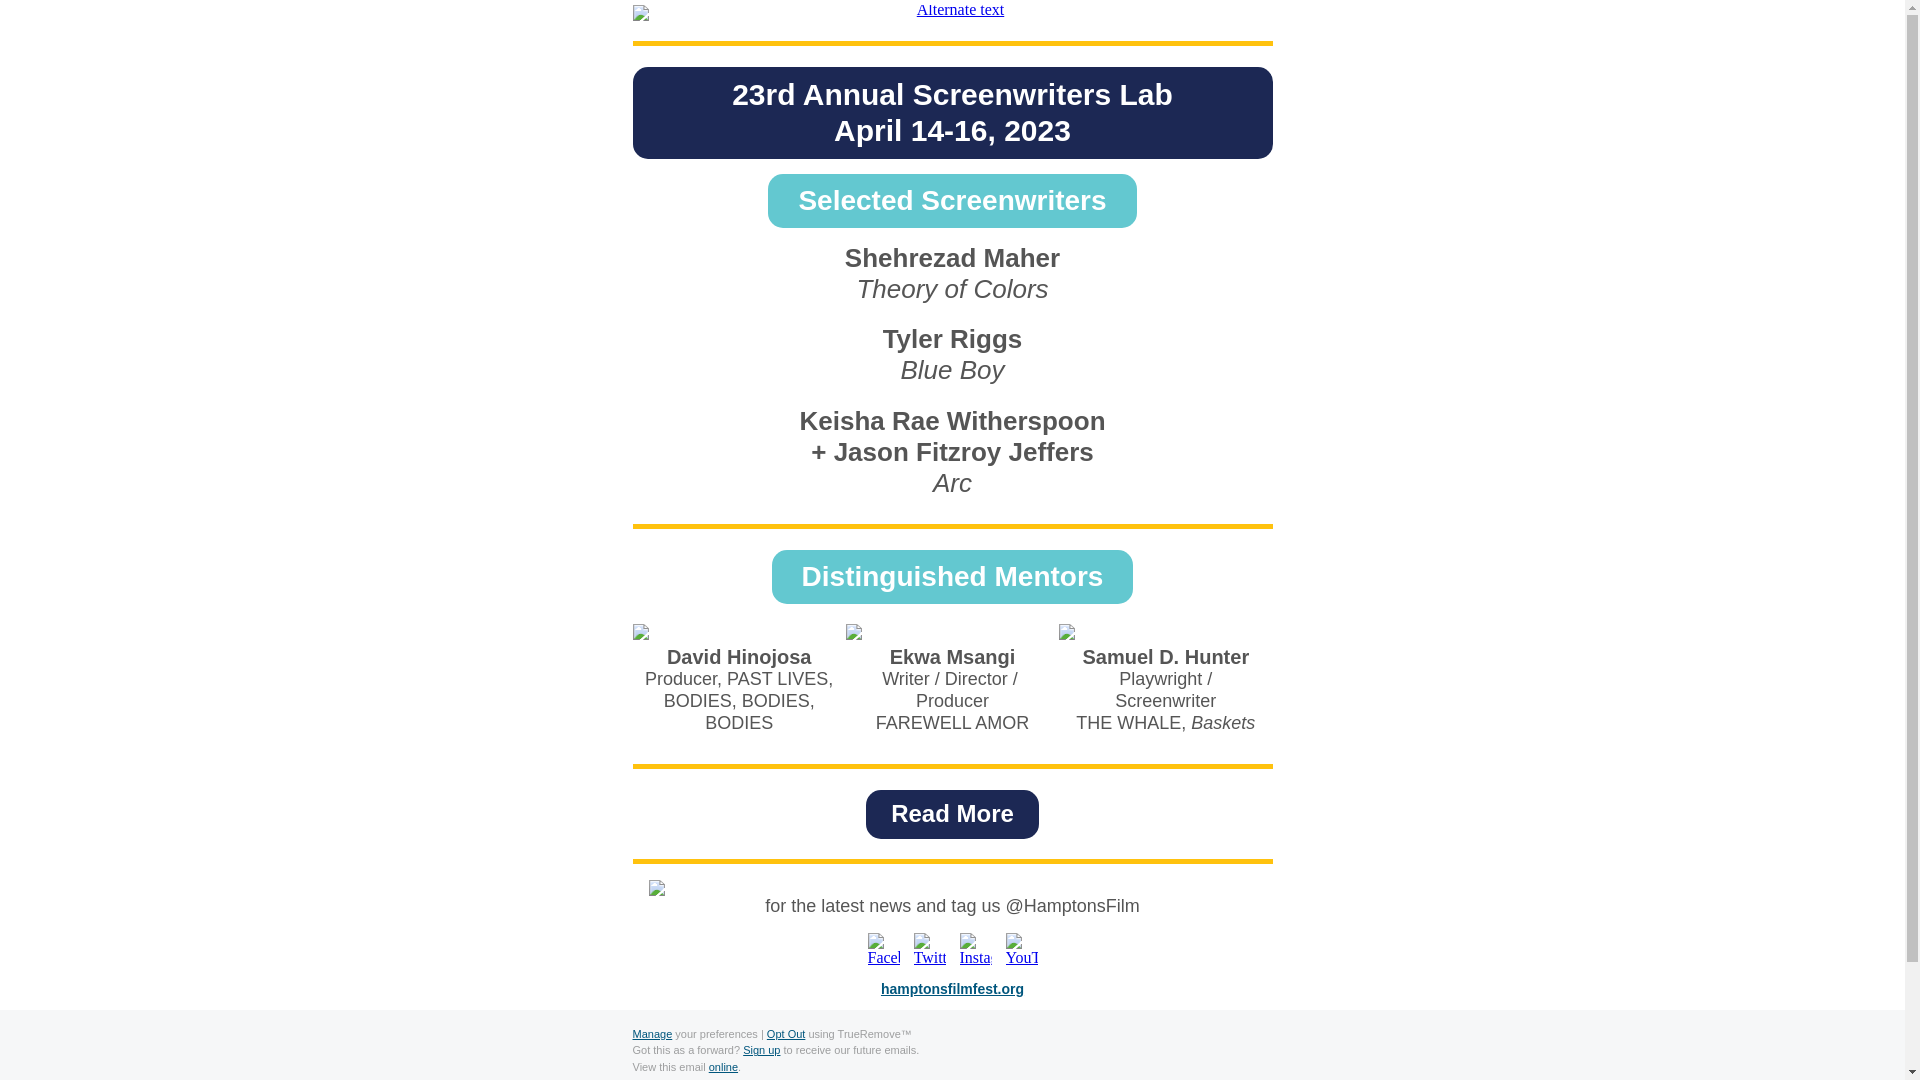  What do you see at coordinates (884, 949) in the screenshot?
I see `Distinguished Mentors` at bounding box center [884, 949].